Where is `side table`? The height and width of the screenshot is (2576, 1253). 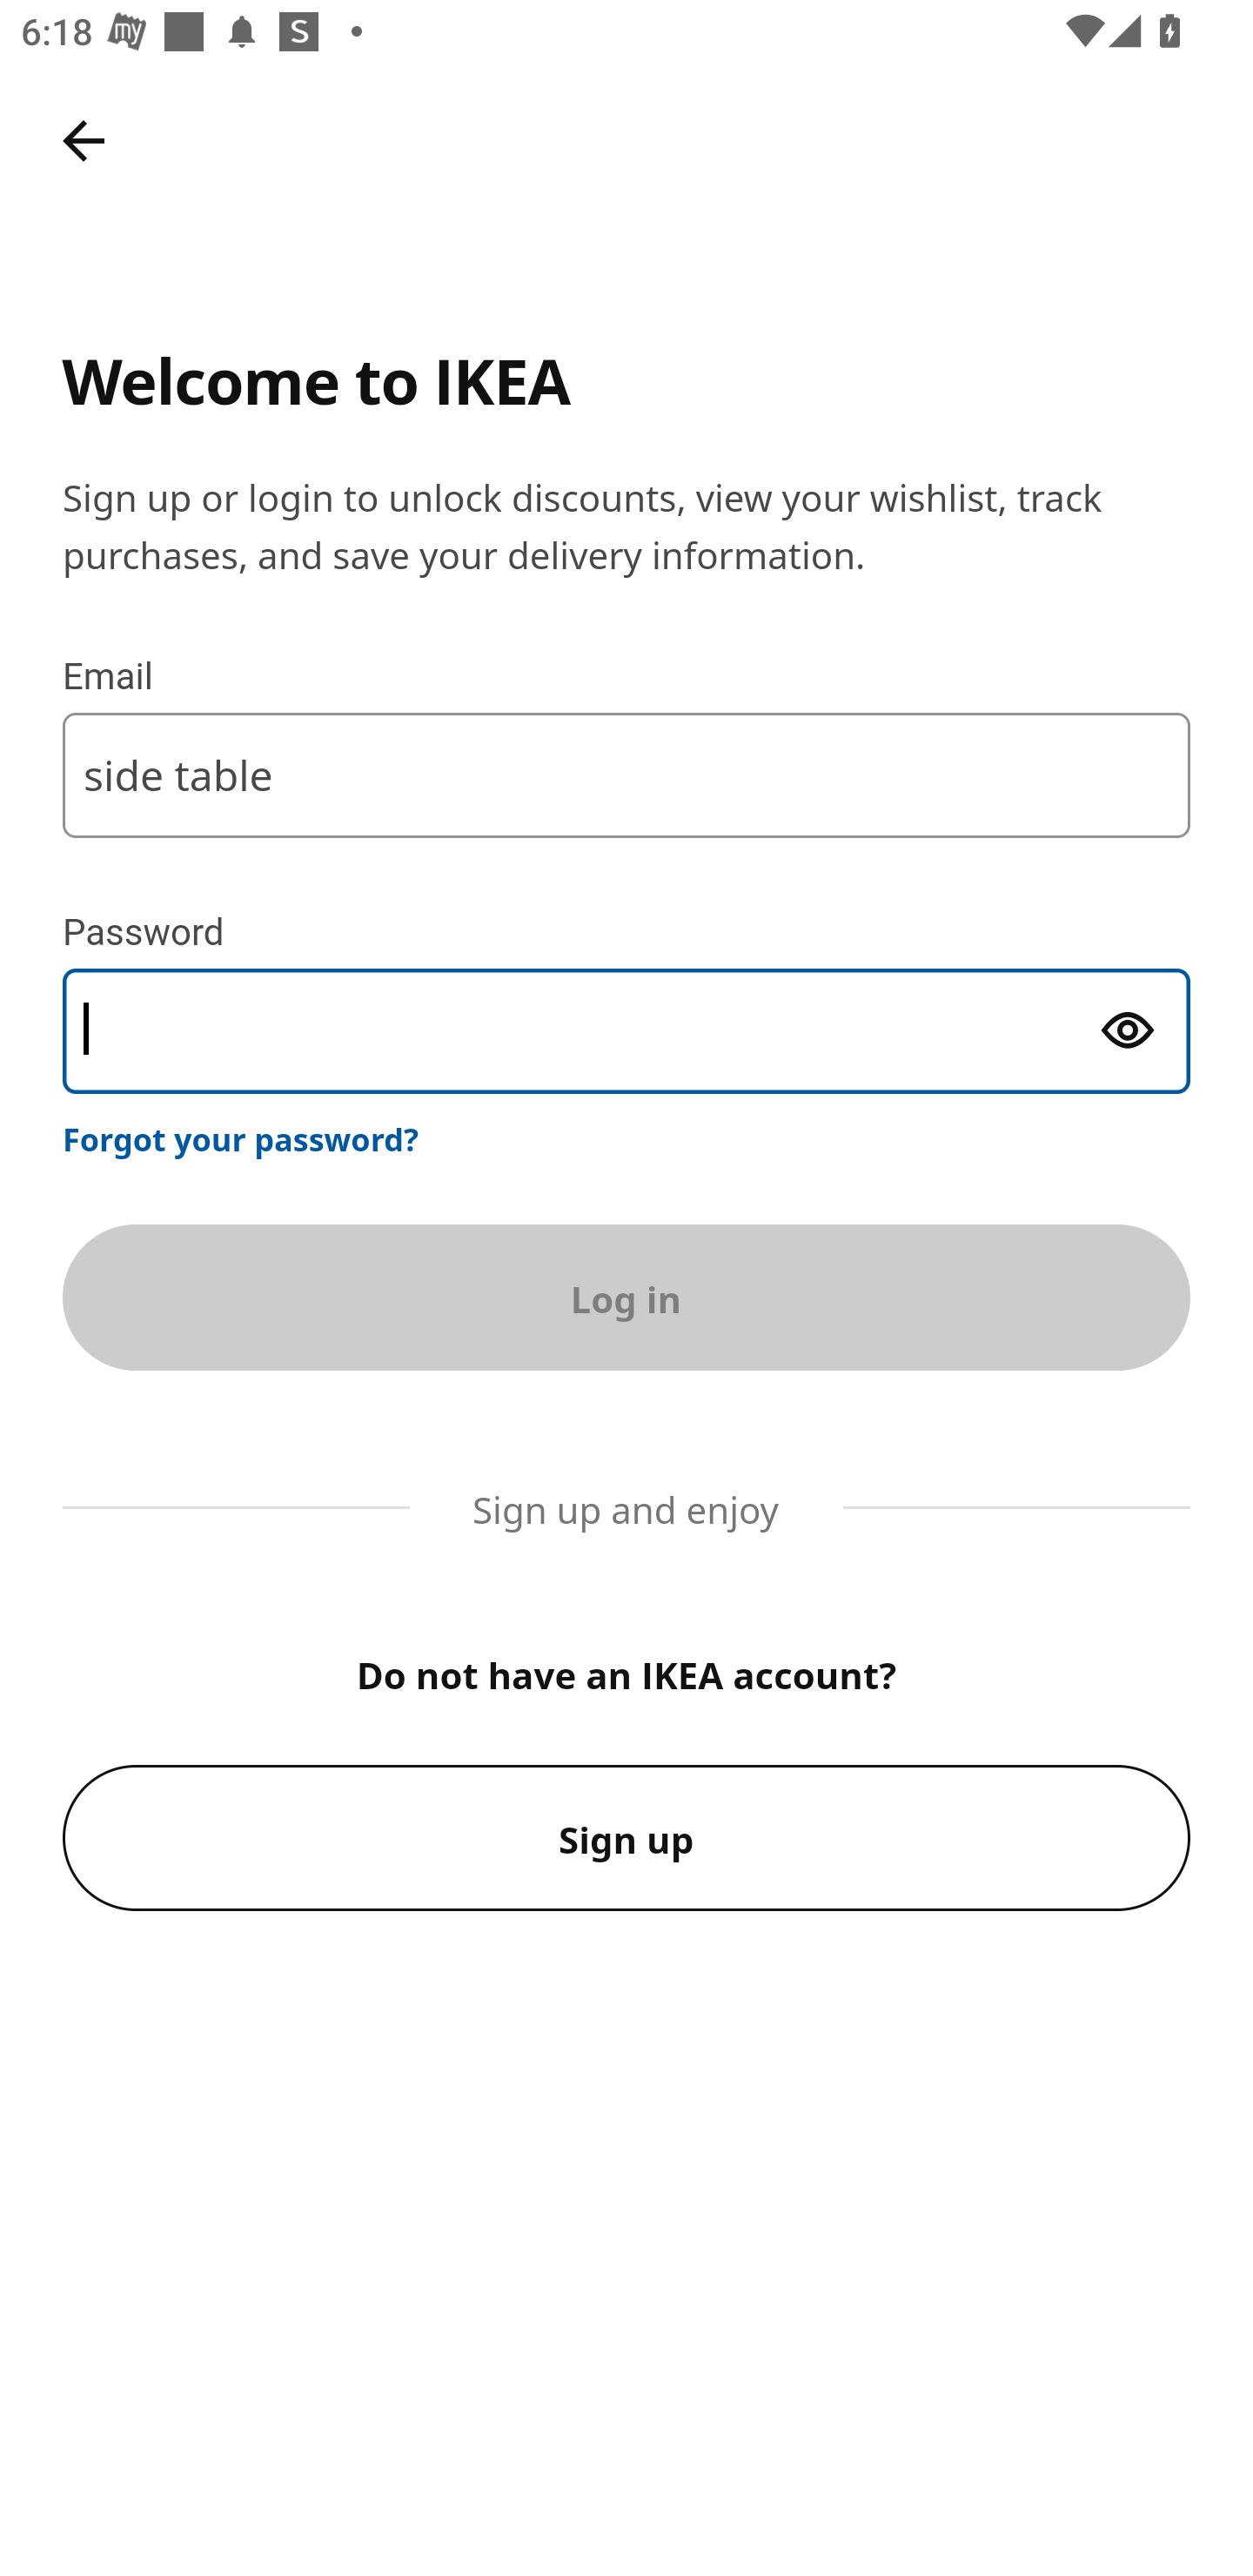 side table is located at coordinates (626, 775).